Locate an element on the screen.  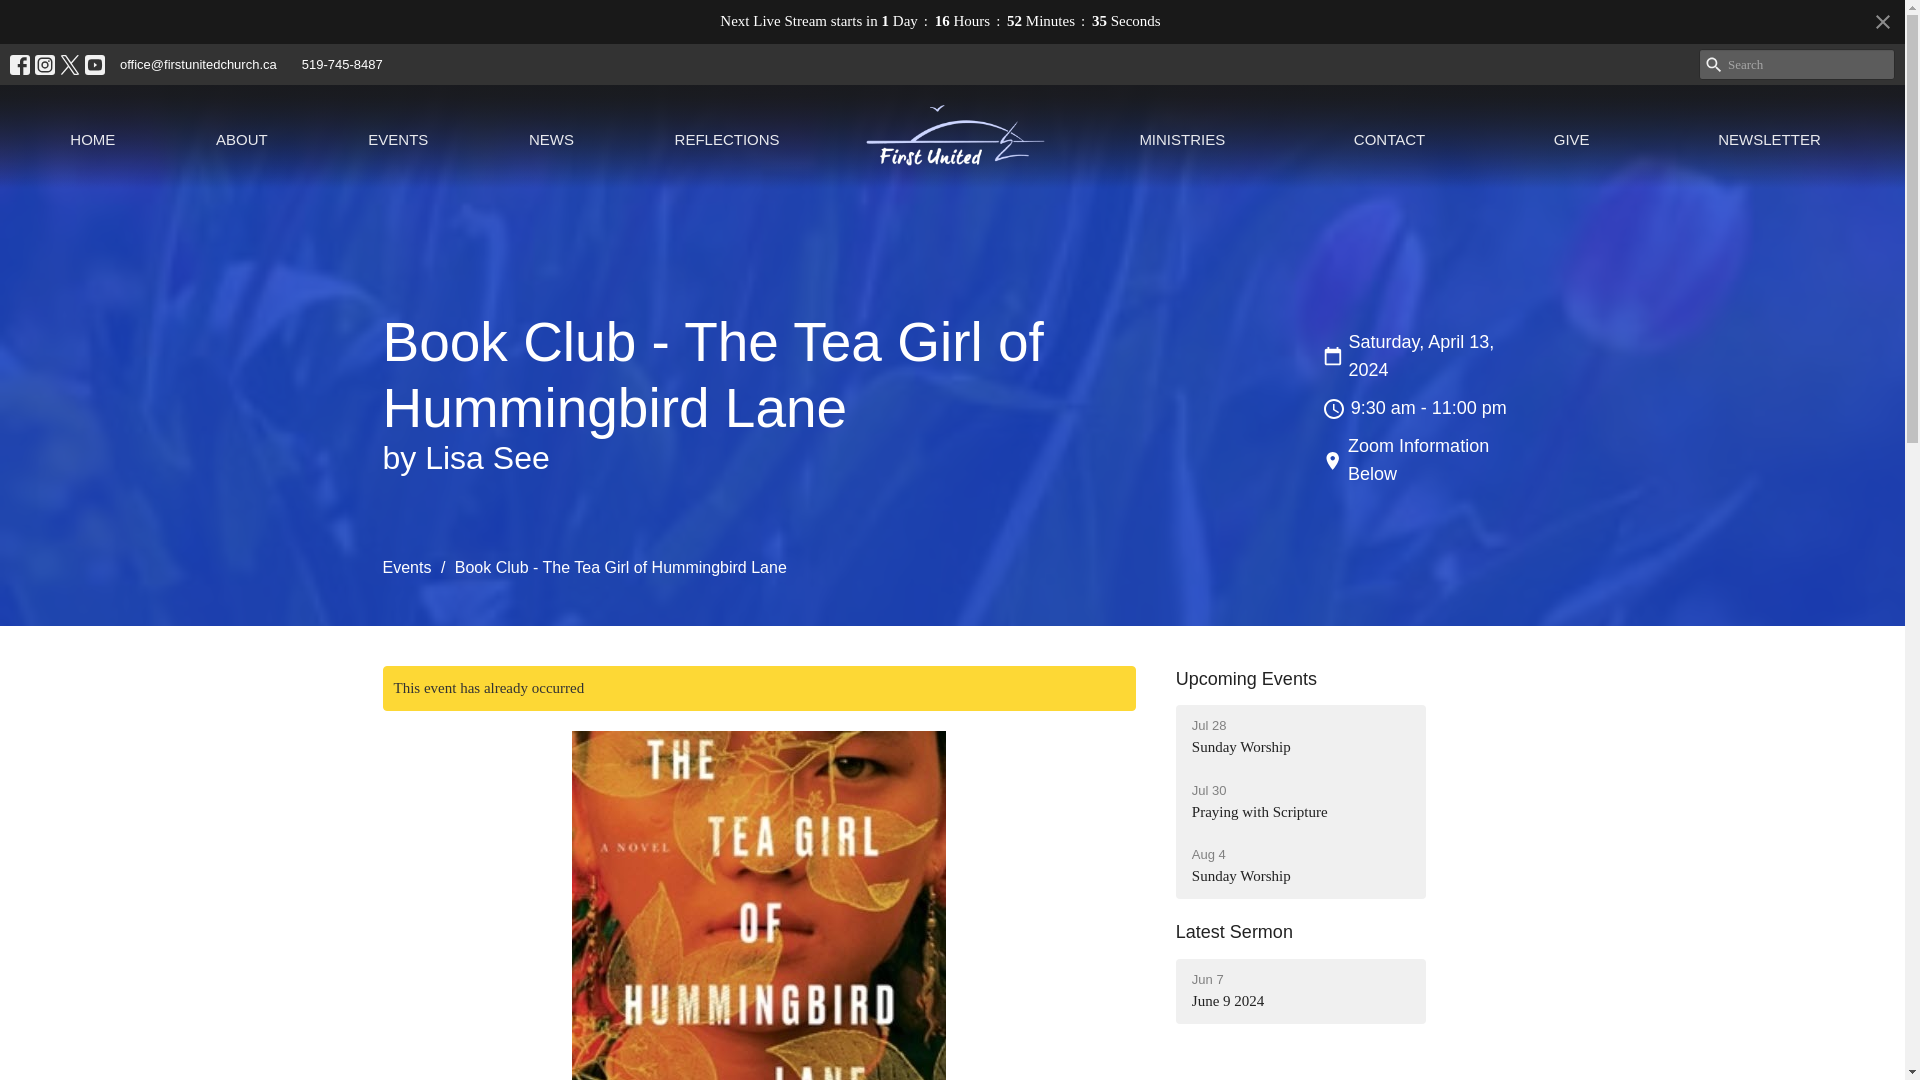
ABOUT is located at coordinates (1300, 991).